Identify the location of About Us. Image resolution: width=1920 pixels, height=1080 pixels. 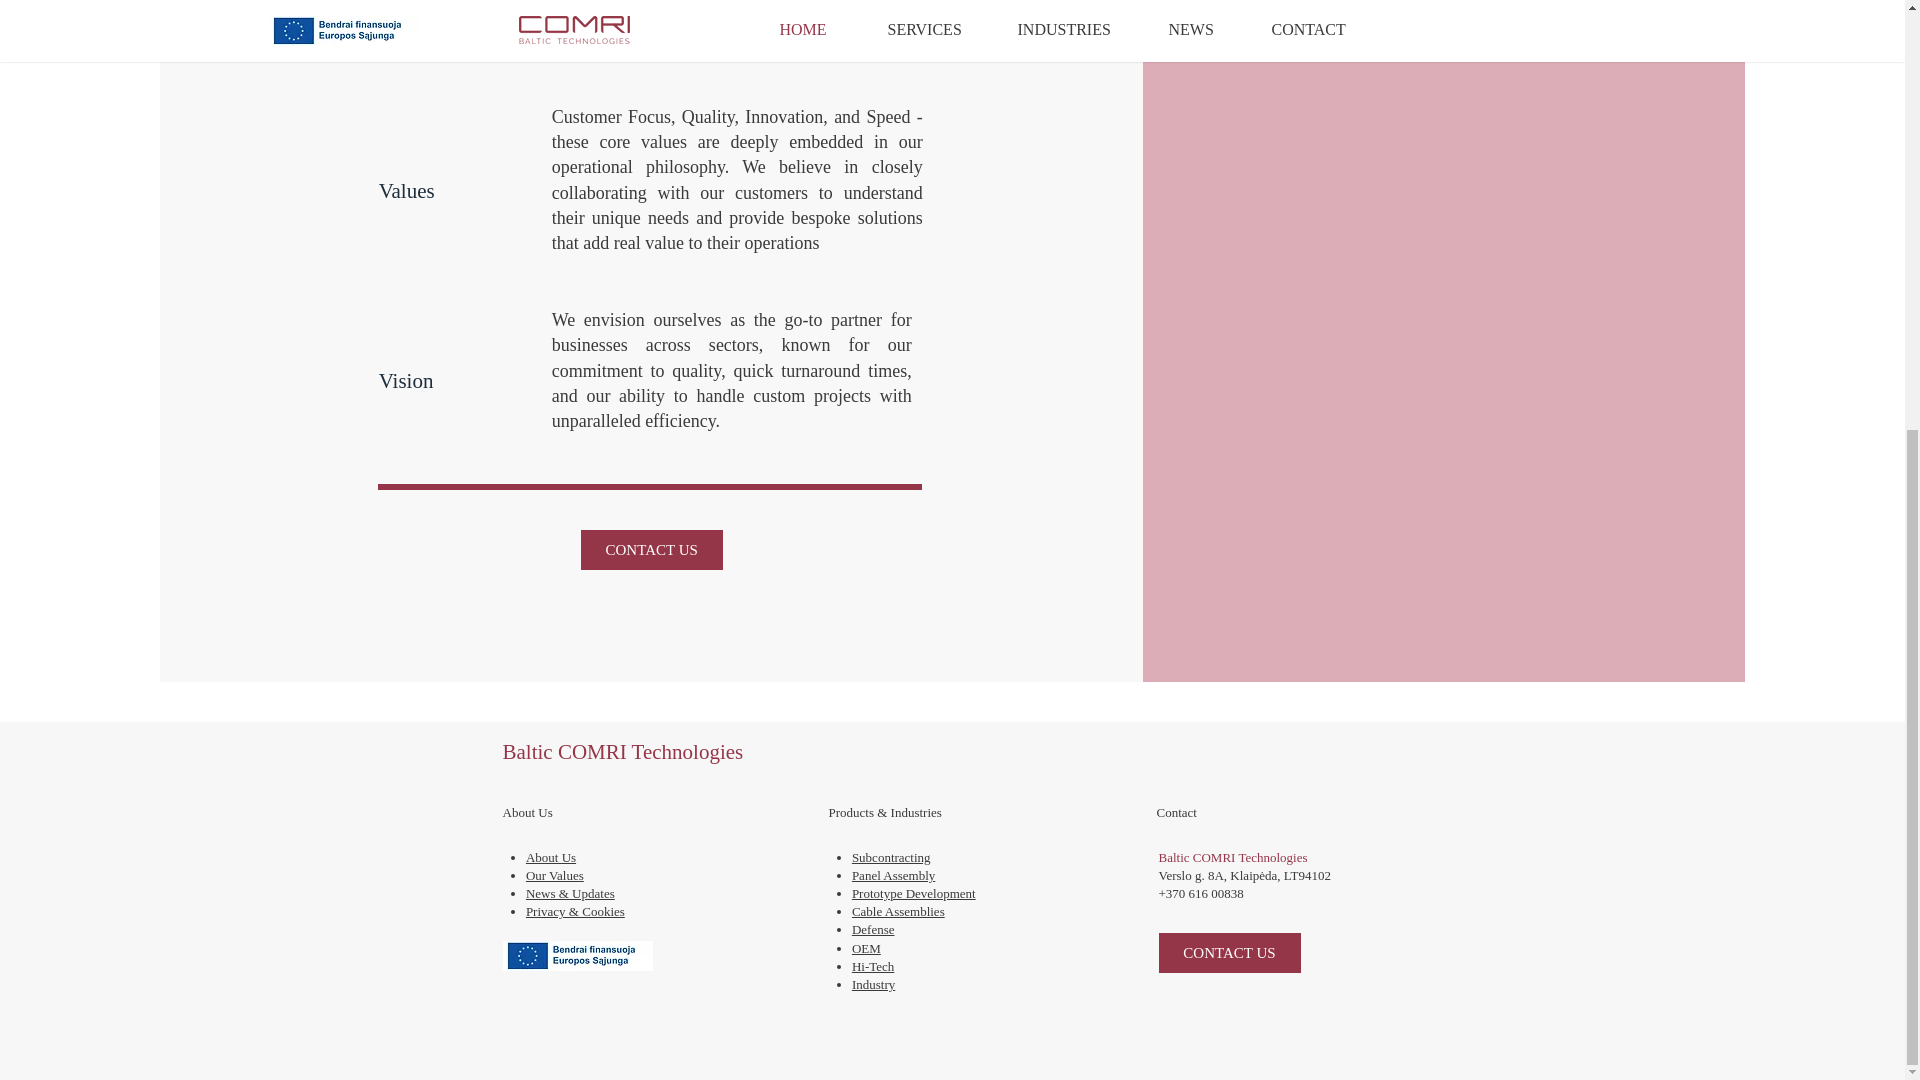
(551, 857).